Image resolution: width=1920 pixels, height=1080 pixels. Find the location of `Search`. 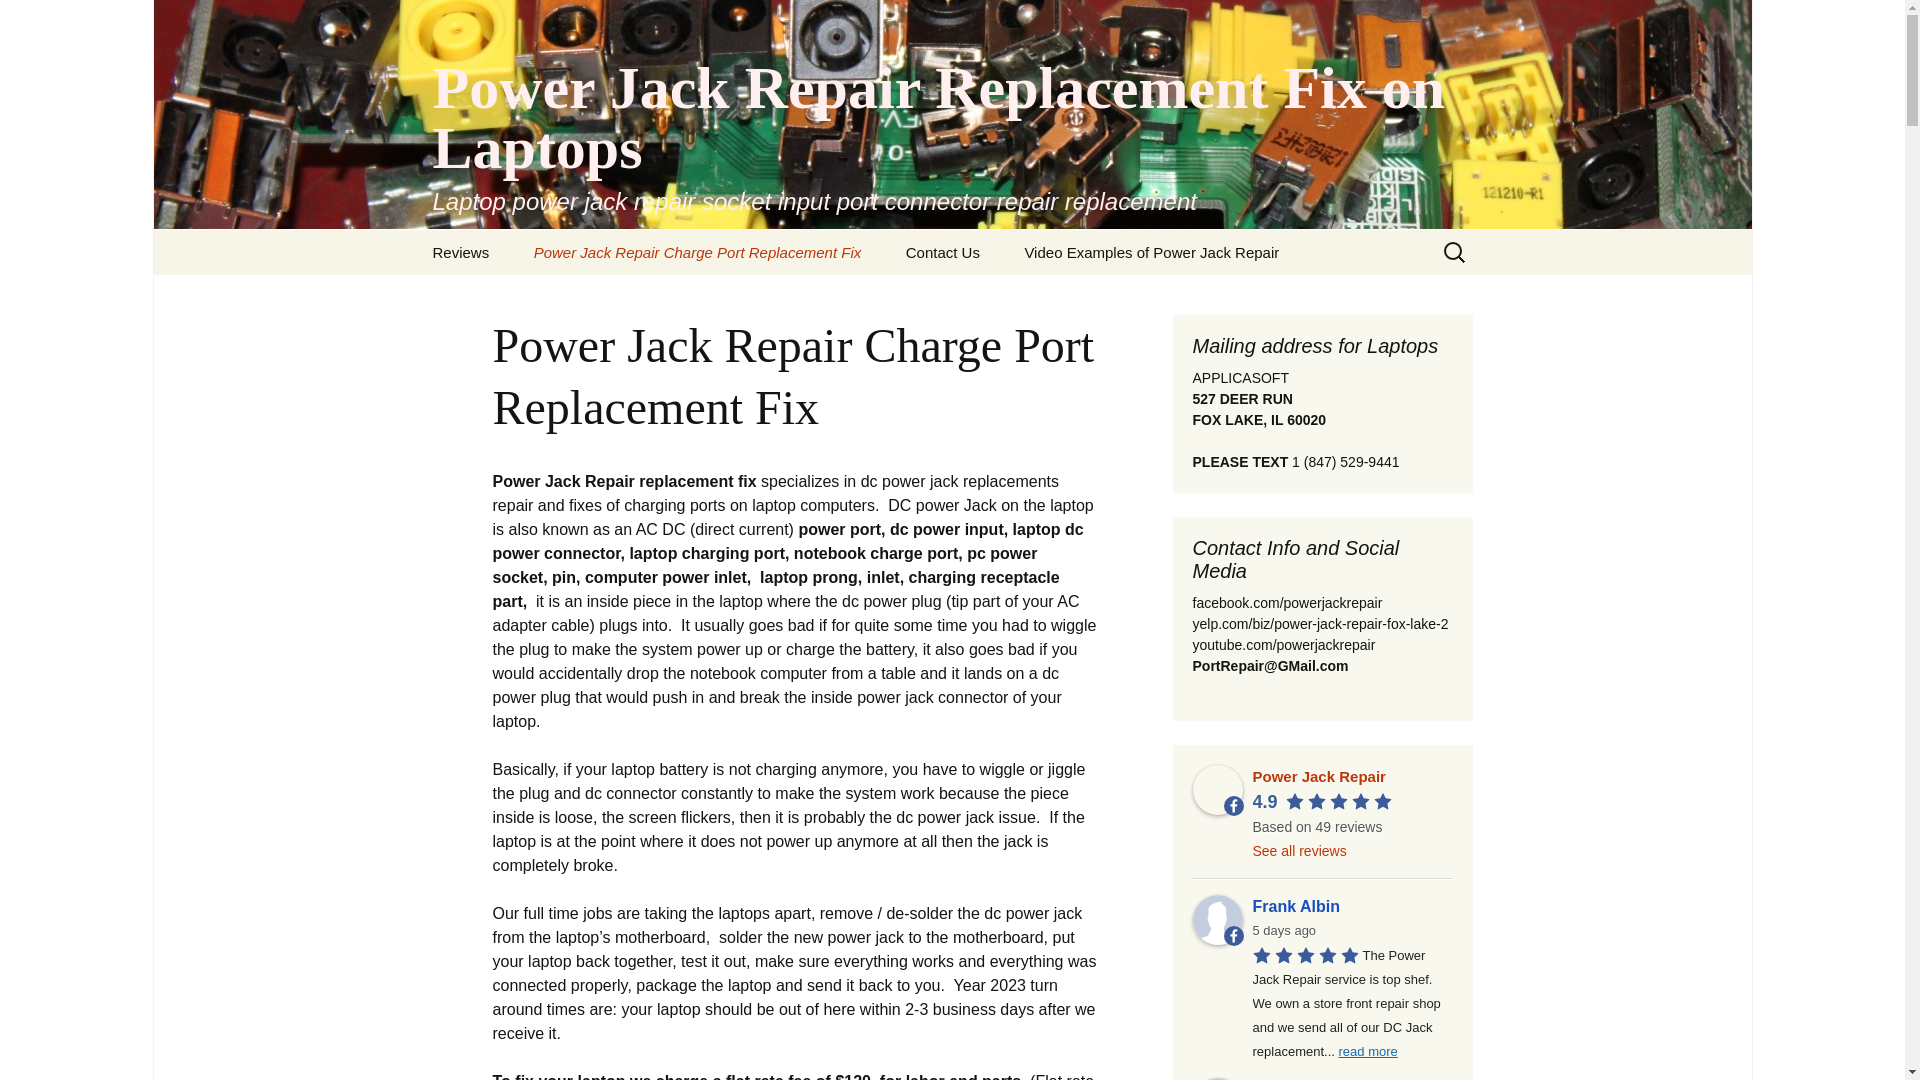

Search is located at coordinates (24, 21).